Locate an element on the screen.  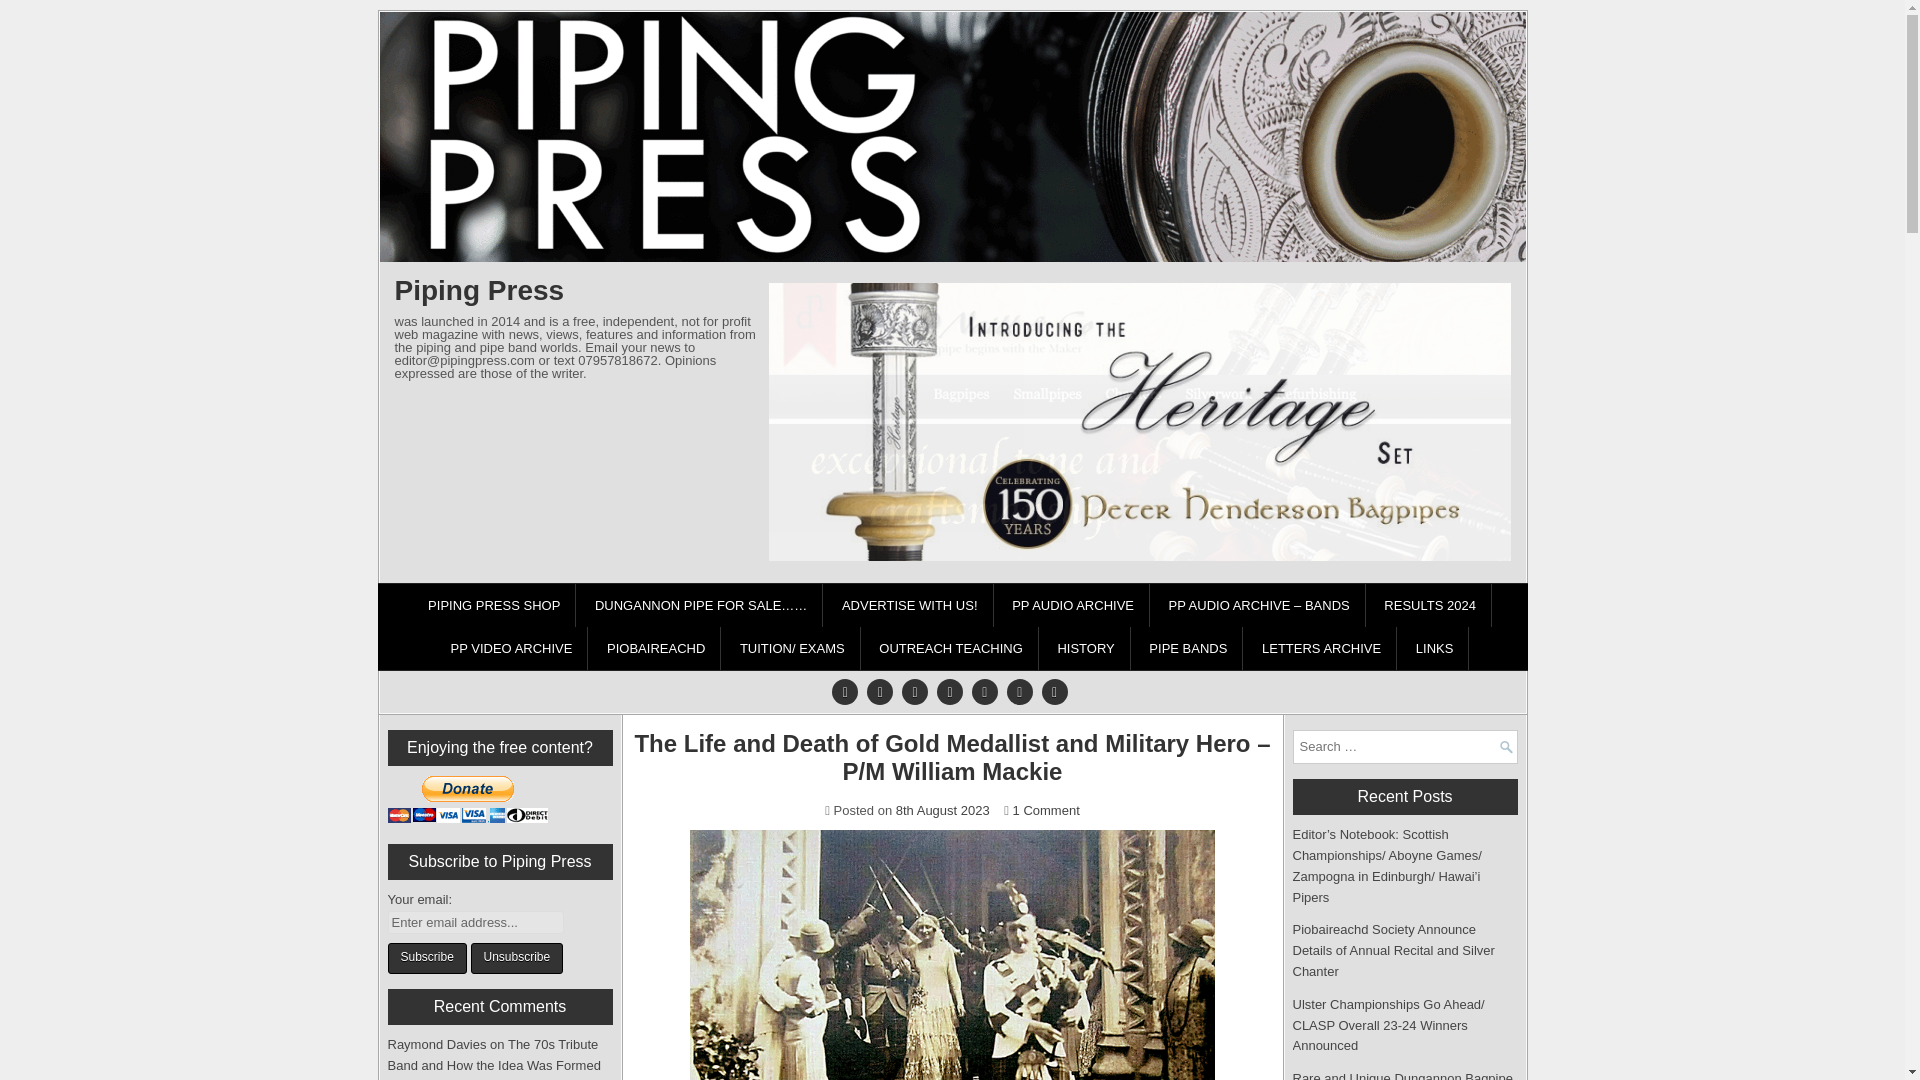
Twitter is located at coordinates (844, 691).